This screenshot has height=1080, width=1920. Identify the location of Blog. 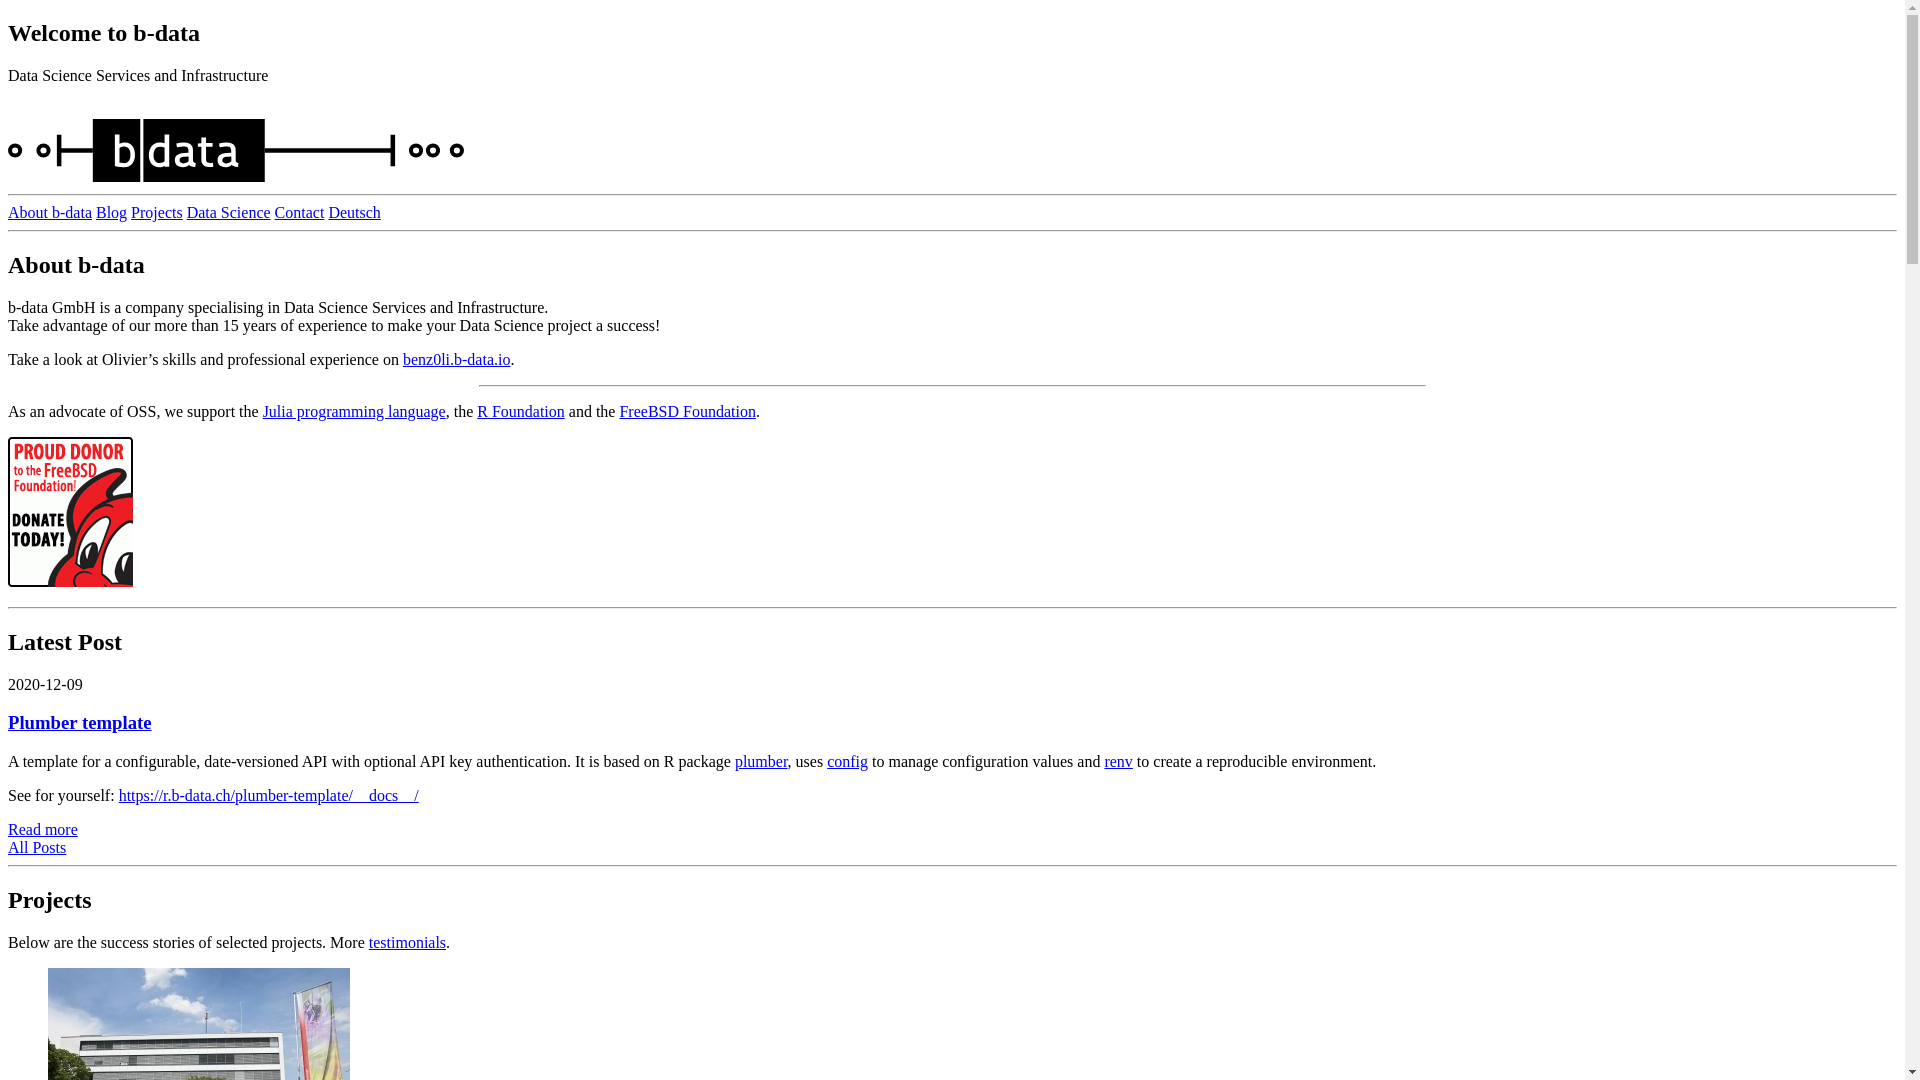
(112, 212).